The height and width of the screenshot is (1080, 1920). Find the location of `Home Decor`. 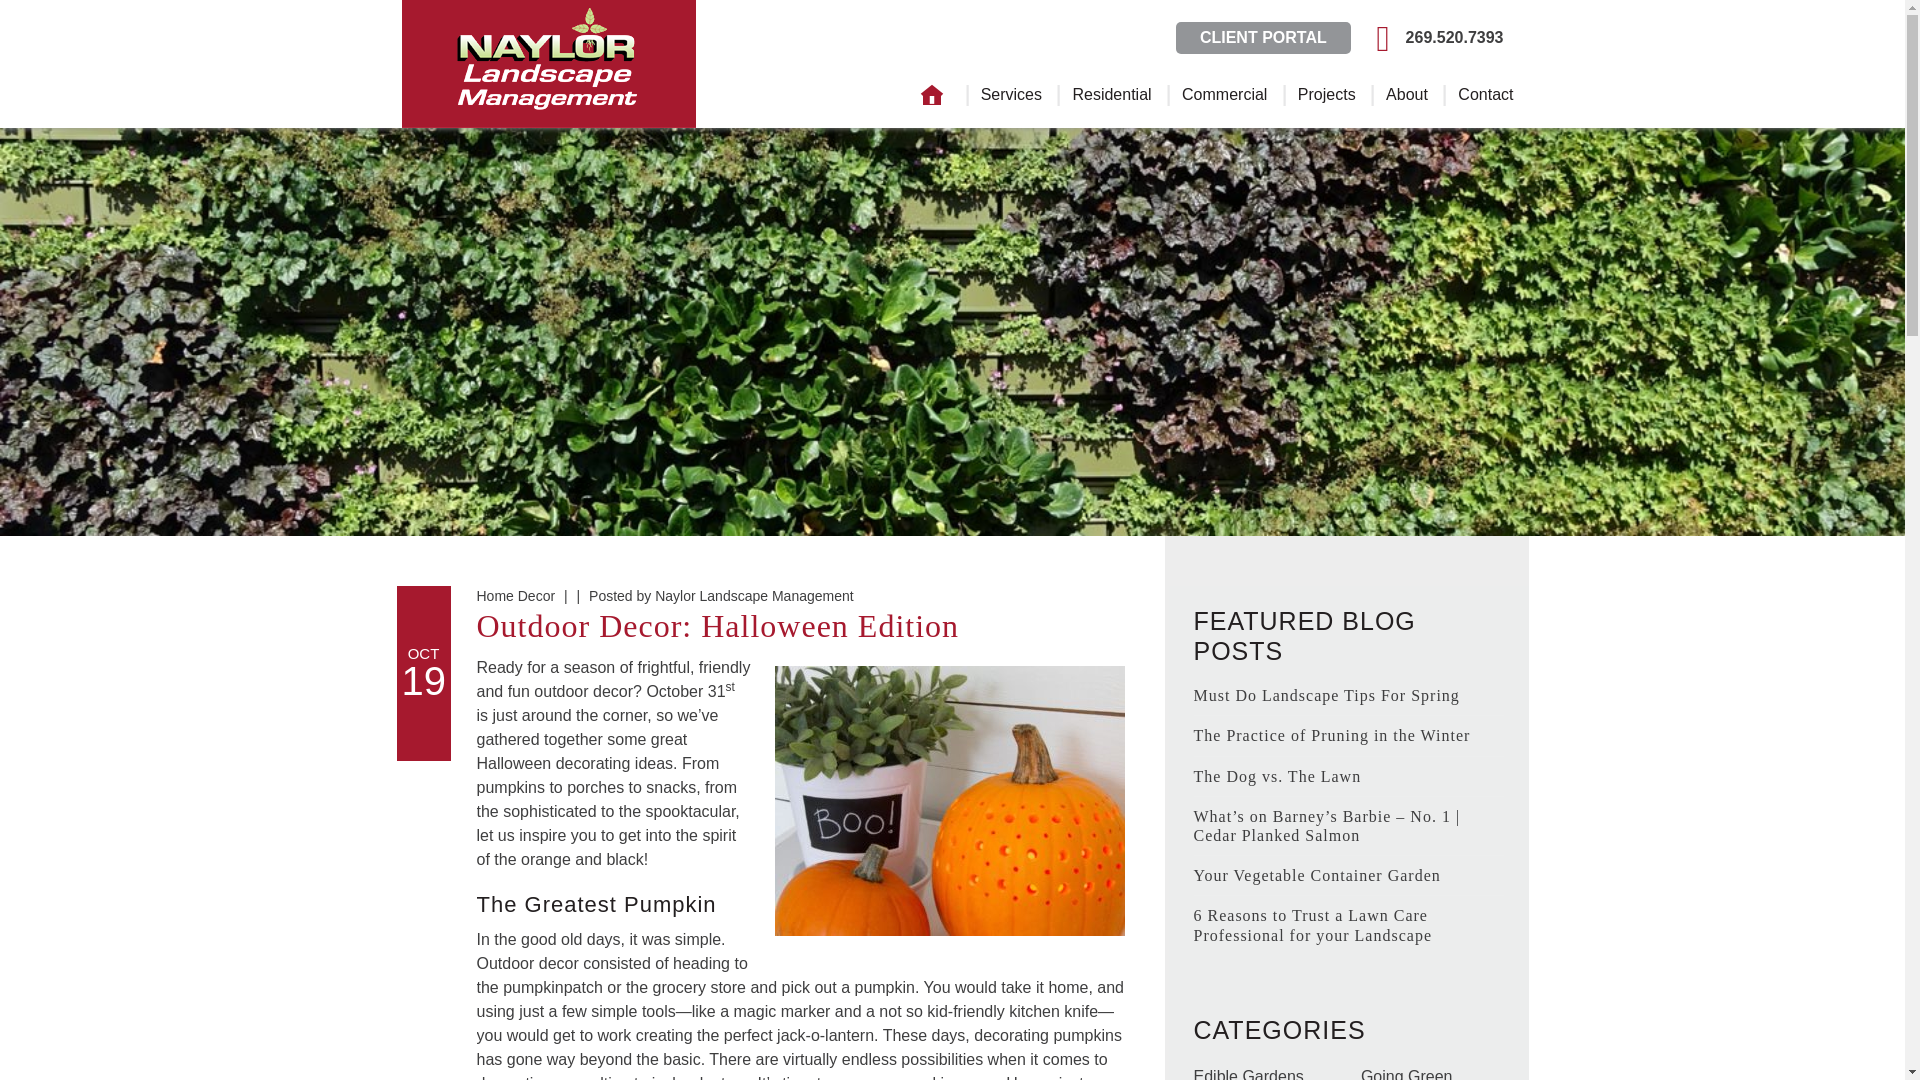

Home Decor is located at coordinates (515, 595).